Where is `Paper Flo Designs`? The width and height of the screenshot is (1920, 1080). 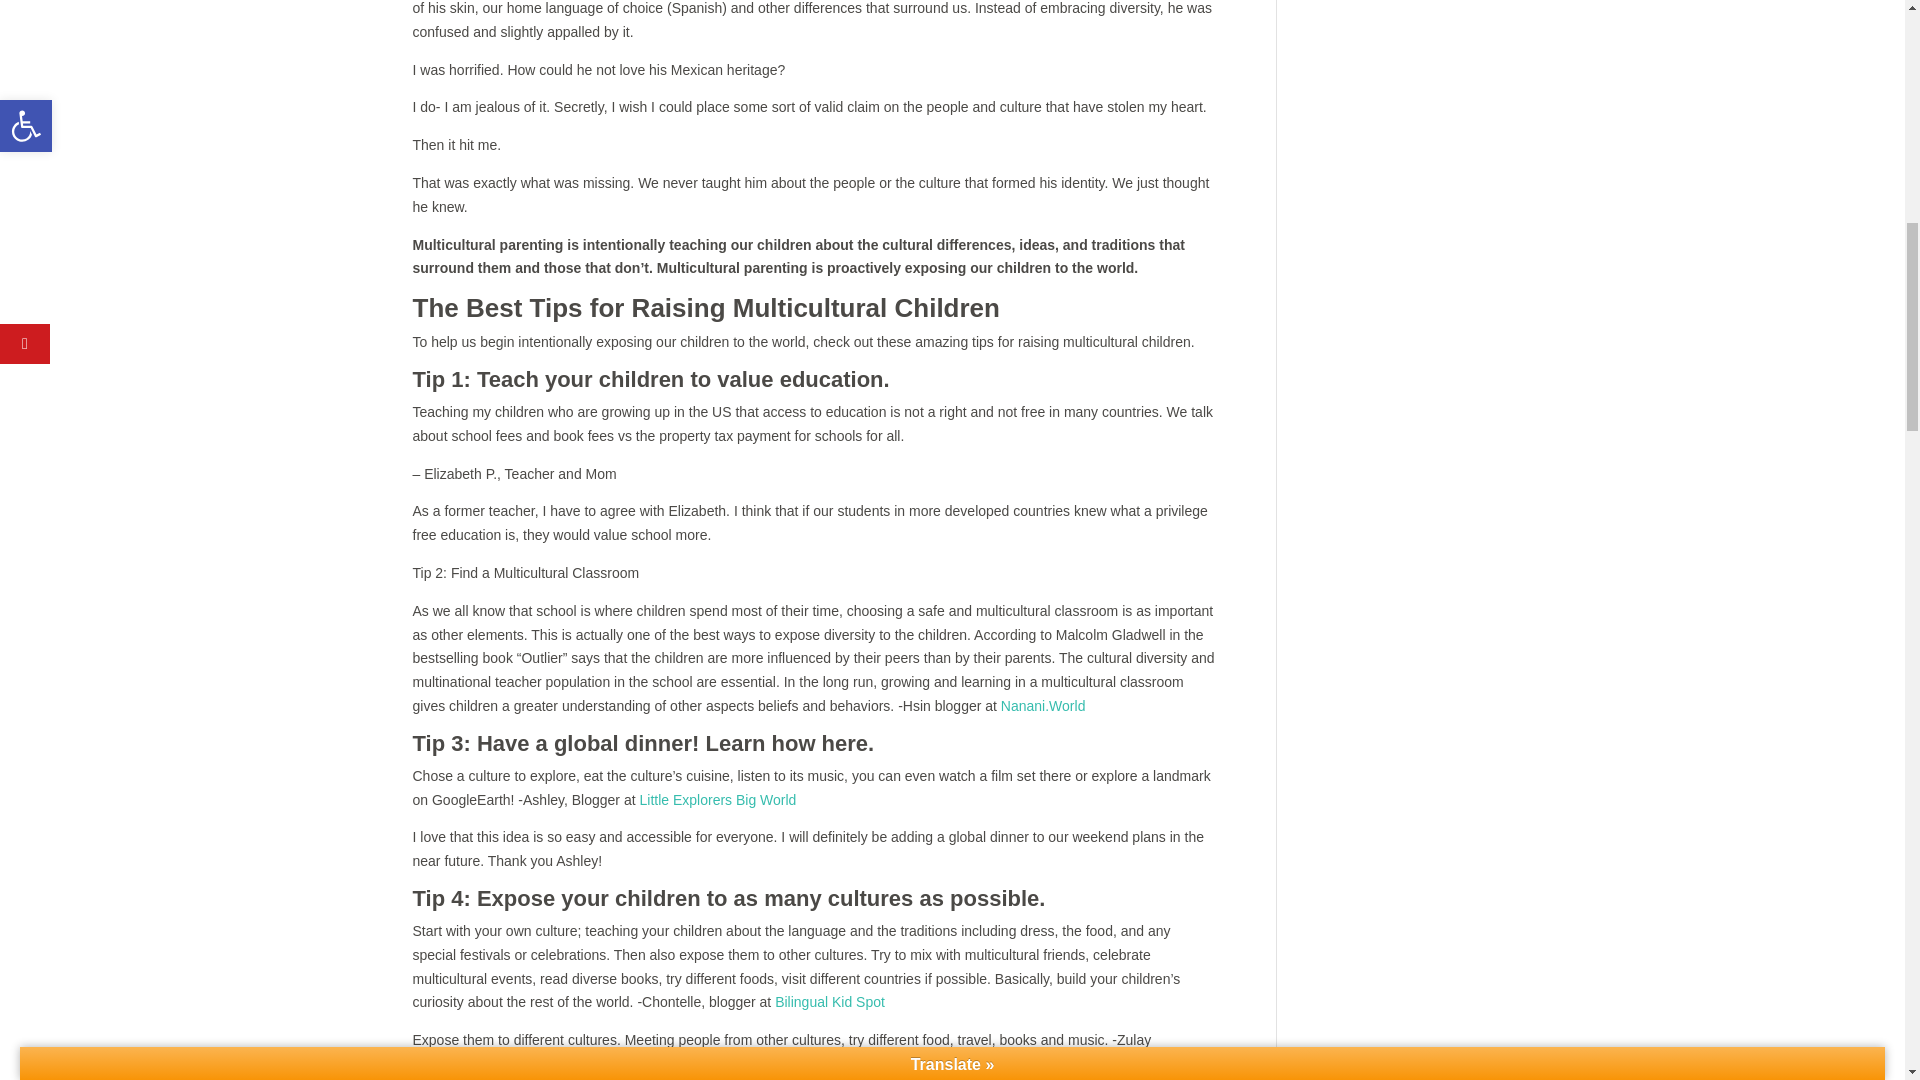 Paper Flo Designs is located at coordinates (1138, 1075).